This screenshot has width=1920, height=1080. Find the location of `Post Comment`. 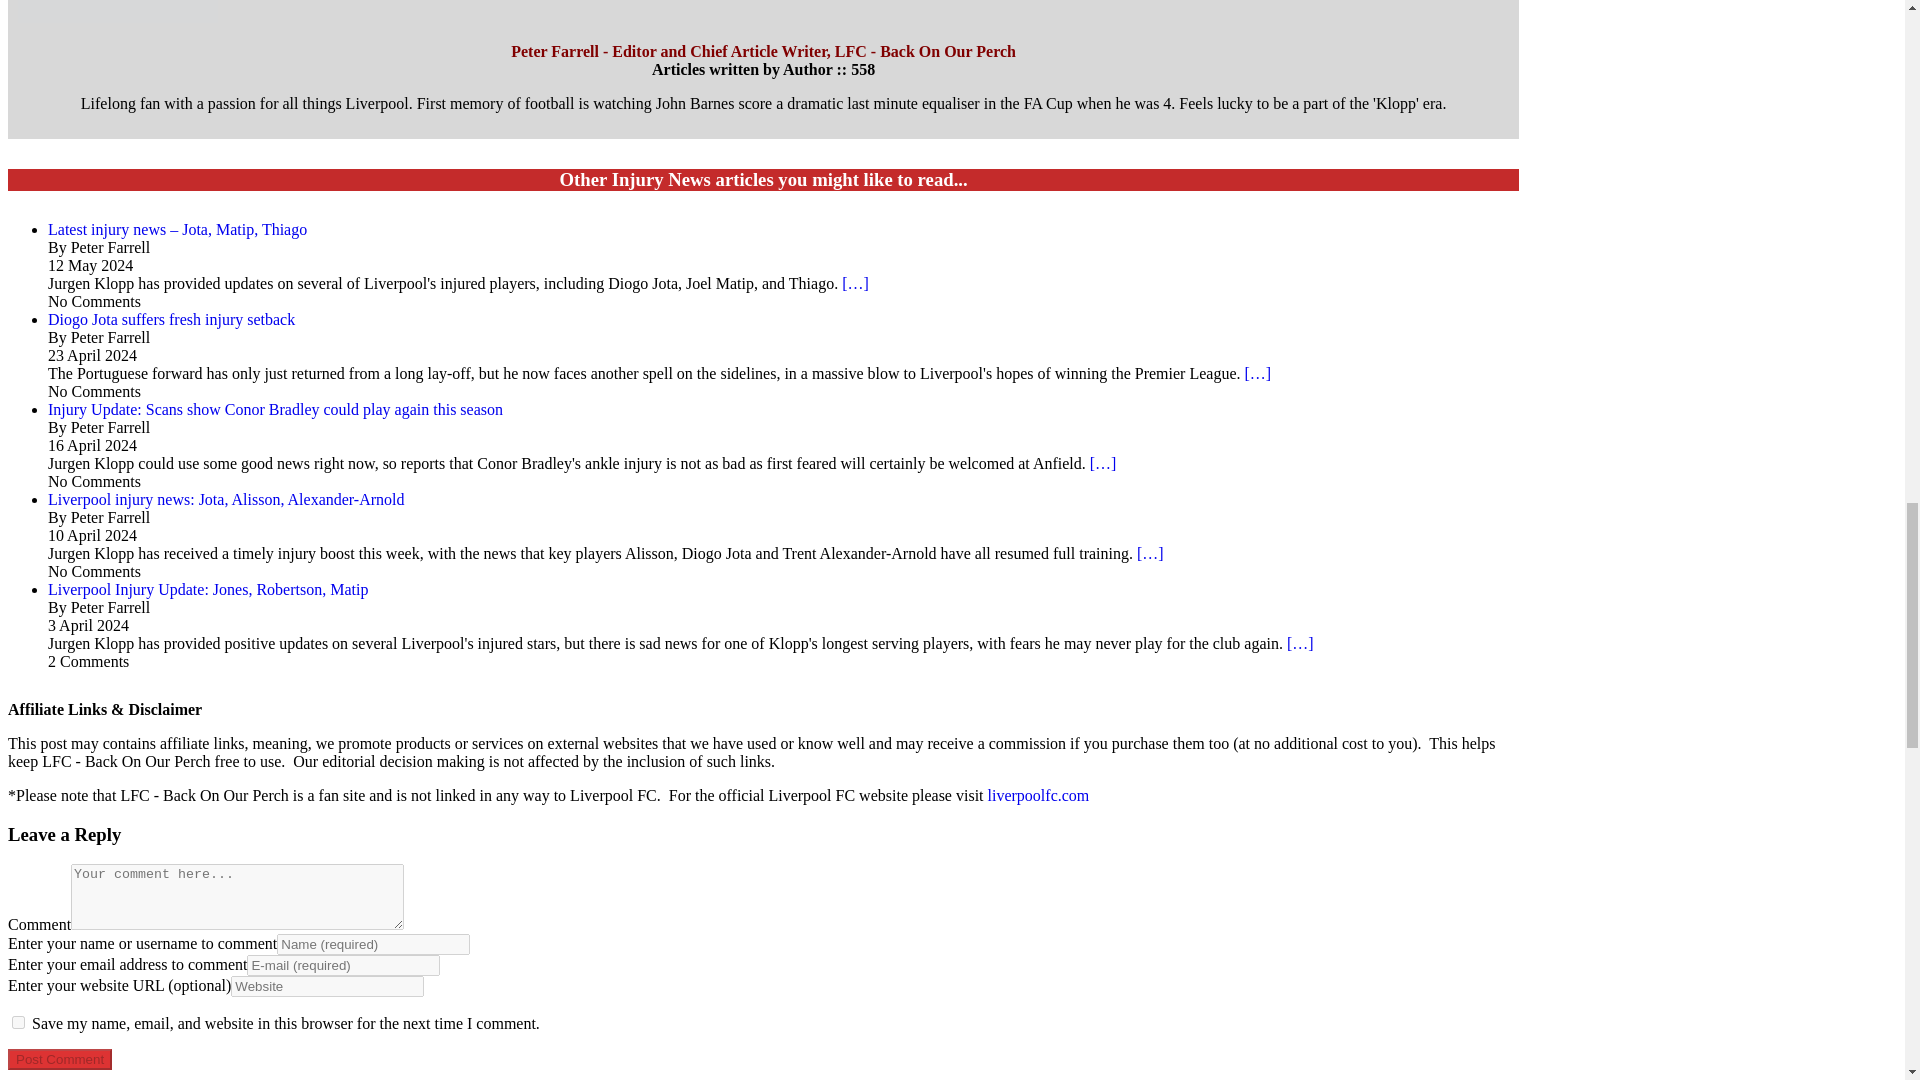

Post Comment is located at coordinates (59, 1059).